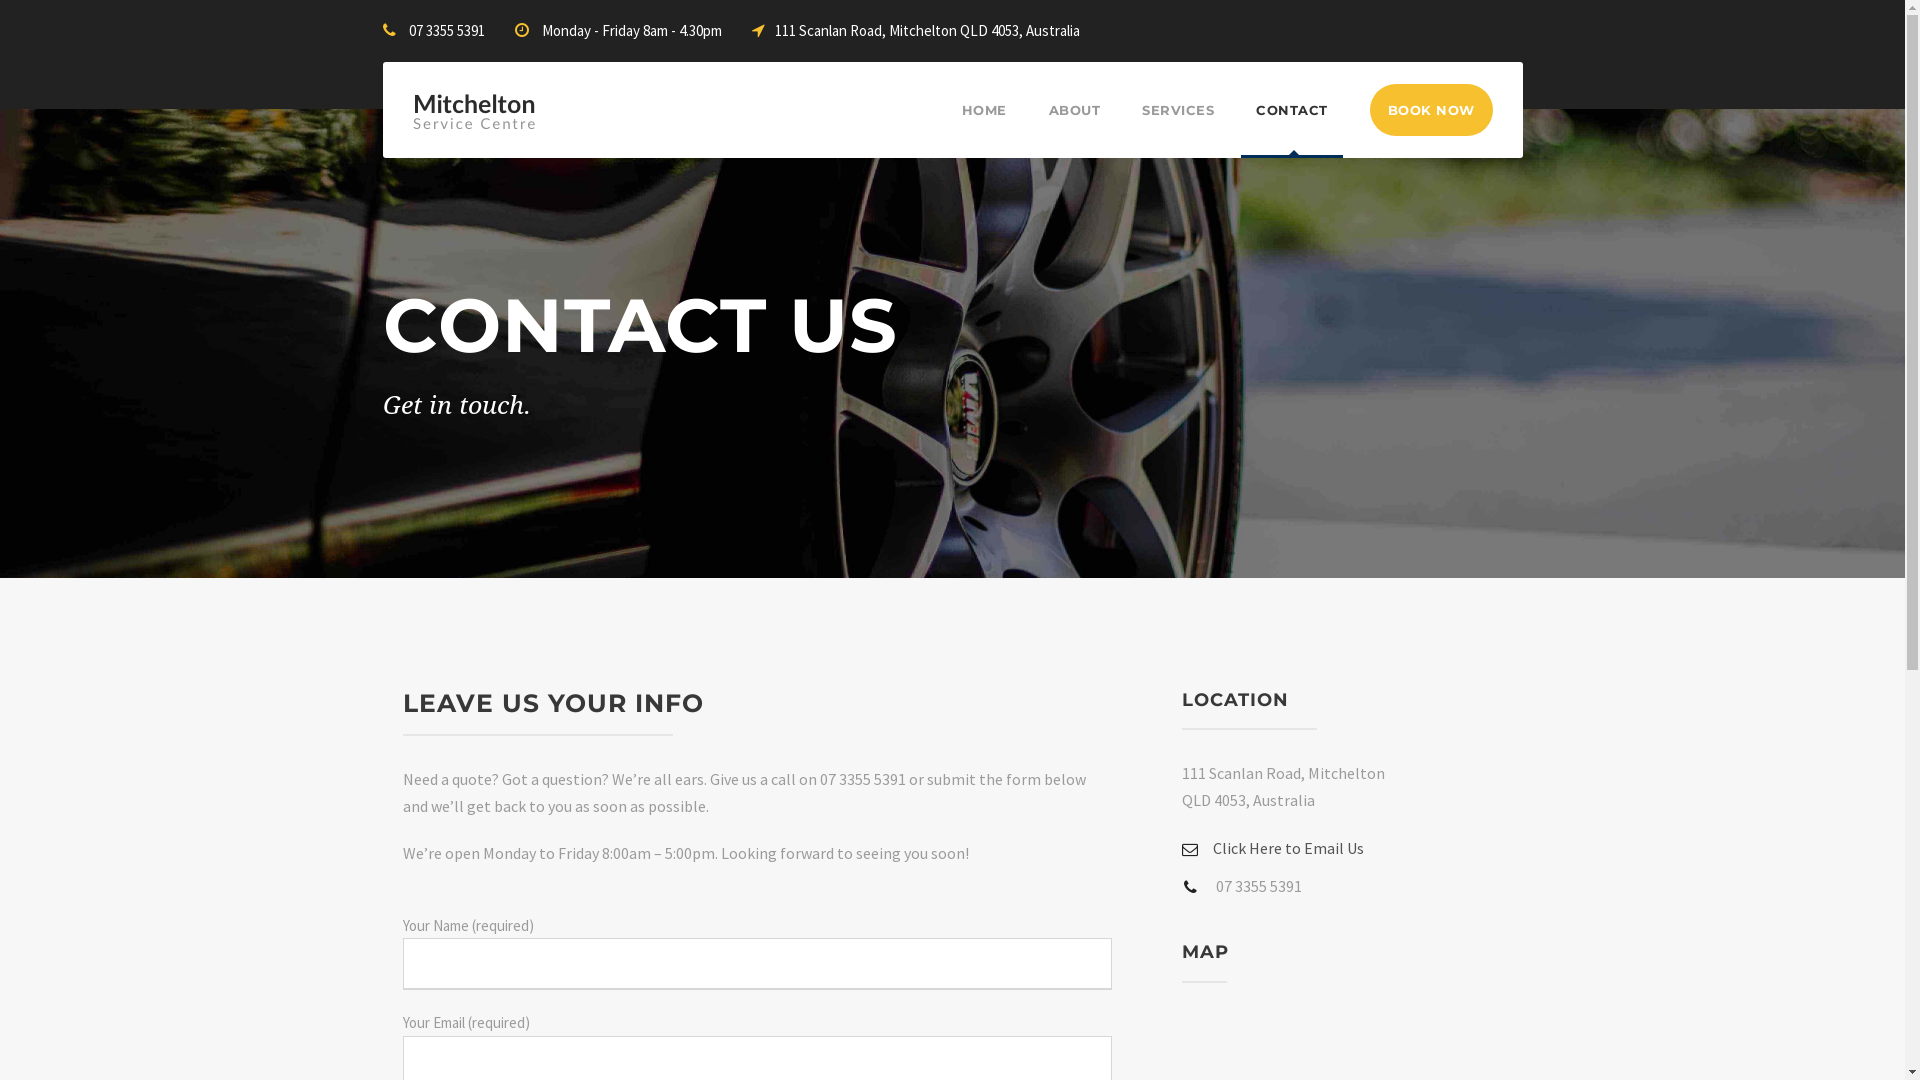 The height and width of the screenshot is (1080, 1920). Describe the element at coordinates (1292, 128) in the screenshot. I see `CONTACT` at that location.